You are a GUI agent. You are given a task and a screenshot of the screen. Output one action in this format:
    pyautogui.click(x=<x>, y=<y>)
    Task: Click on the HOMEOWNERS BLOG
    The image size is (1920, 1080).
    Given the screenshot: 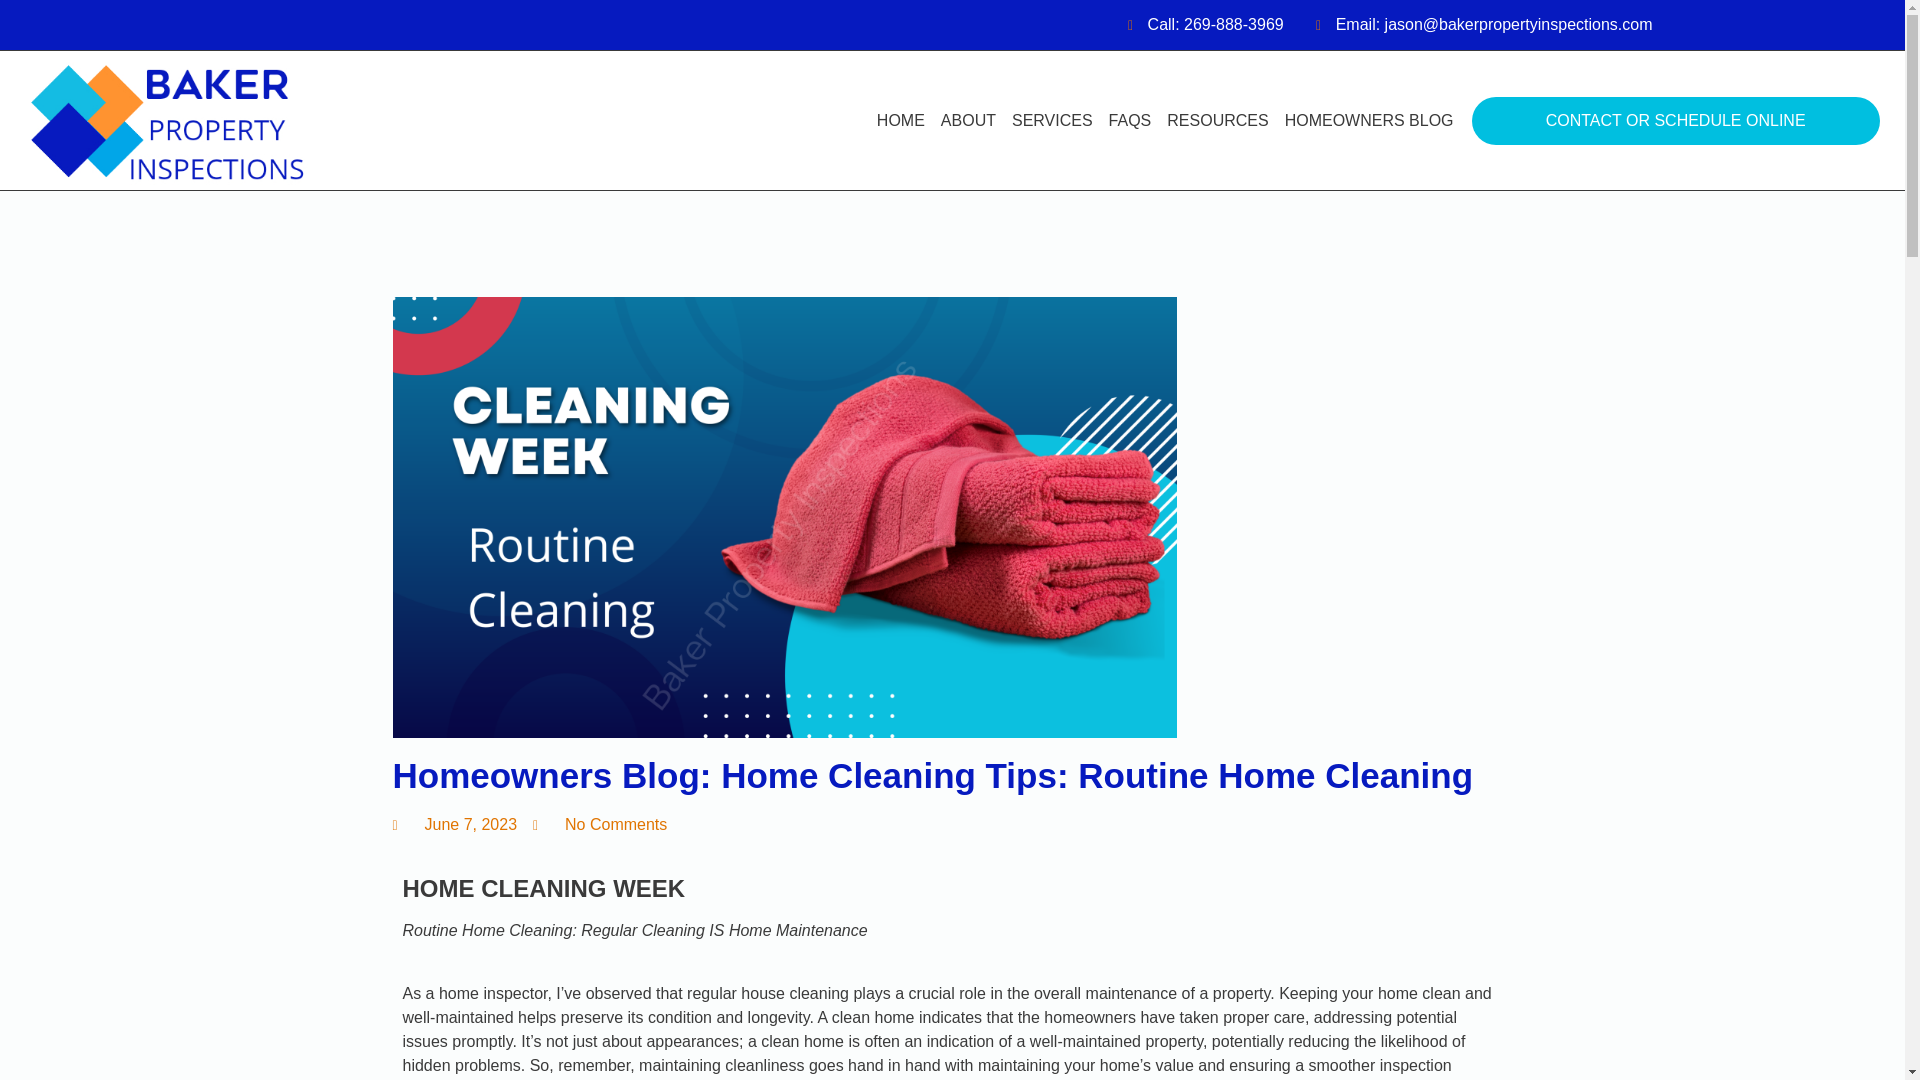 What is the action you would take?
    pyautogui.click(x=1368, y=120)
    